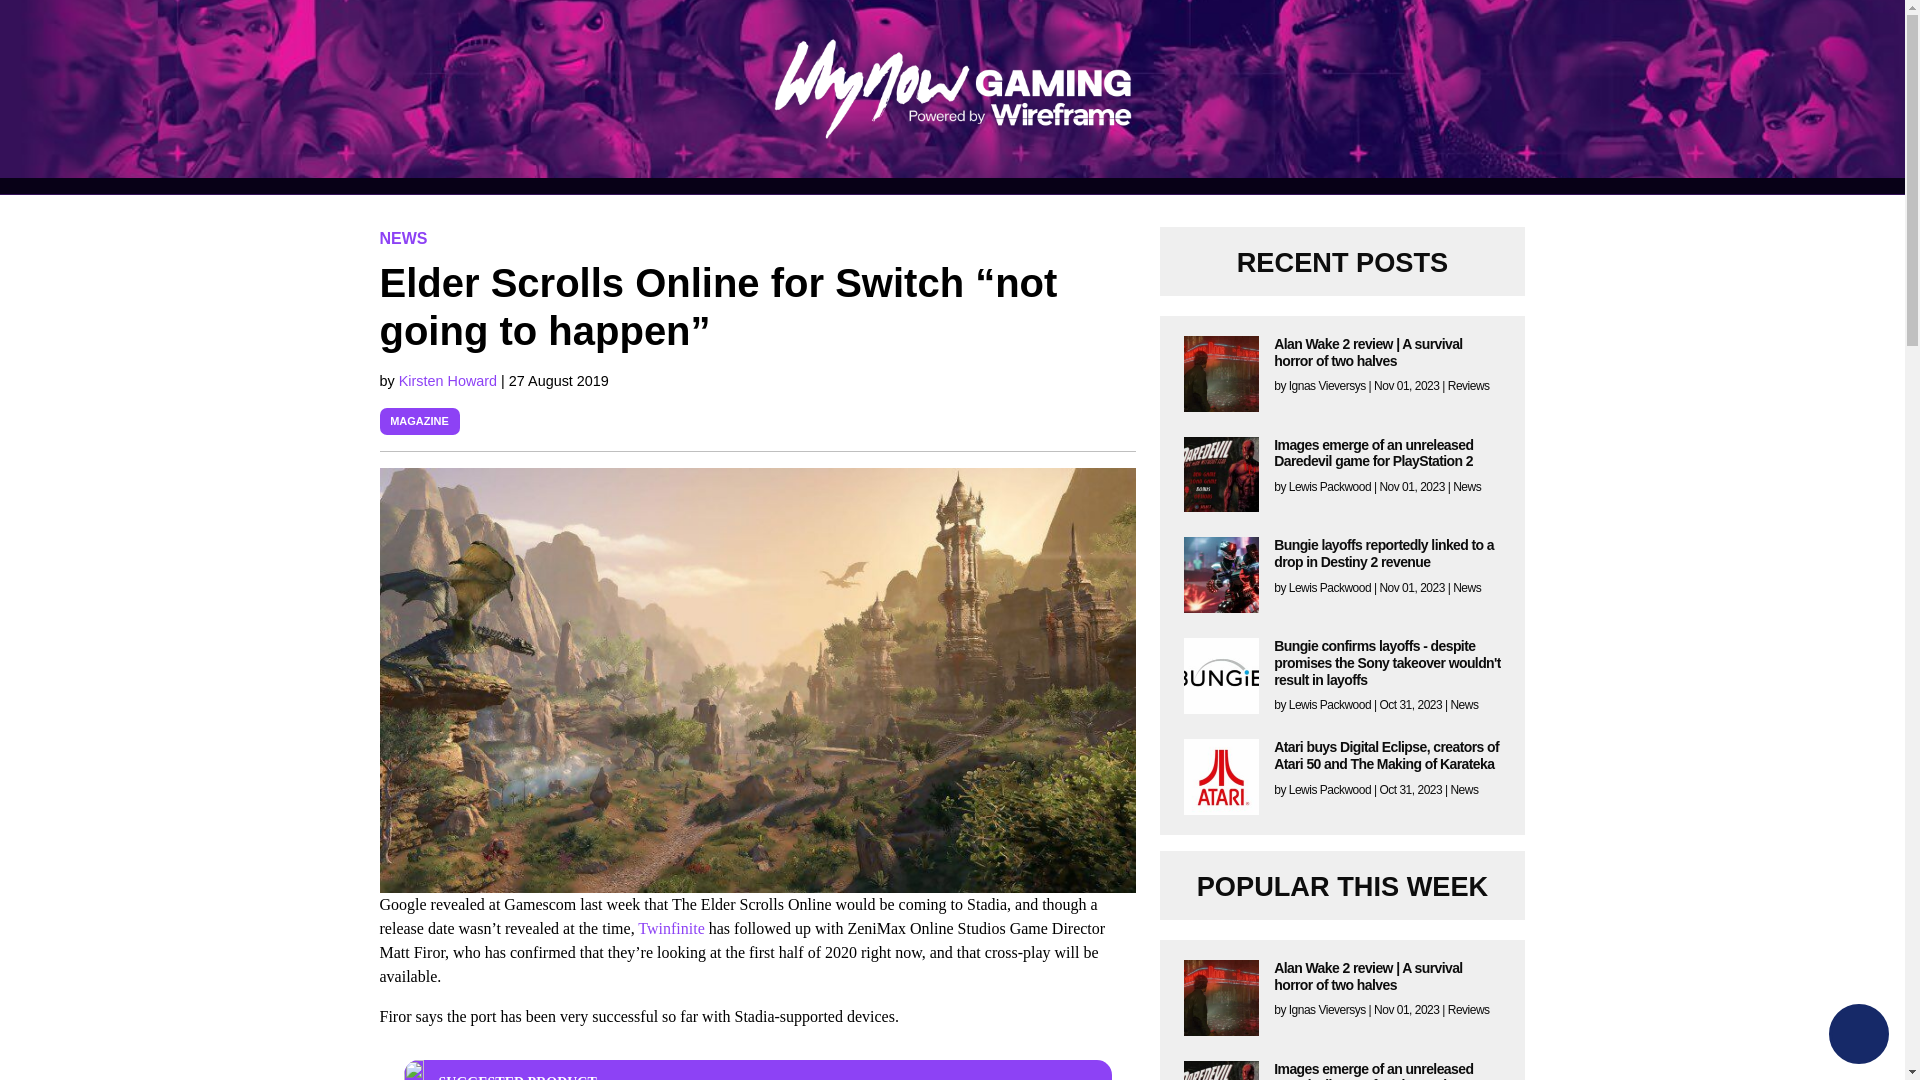 This screenshot has height=1080, width=1920. Describe the element at coordinates (1468, 1010) in the screenshot. I see `Reviews` at that location.